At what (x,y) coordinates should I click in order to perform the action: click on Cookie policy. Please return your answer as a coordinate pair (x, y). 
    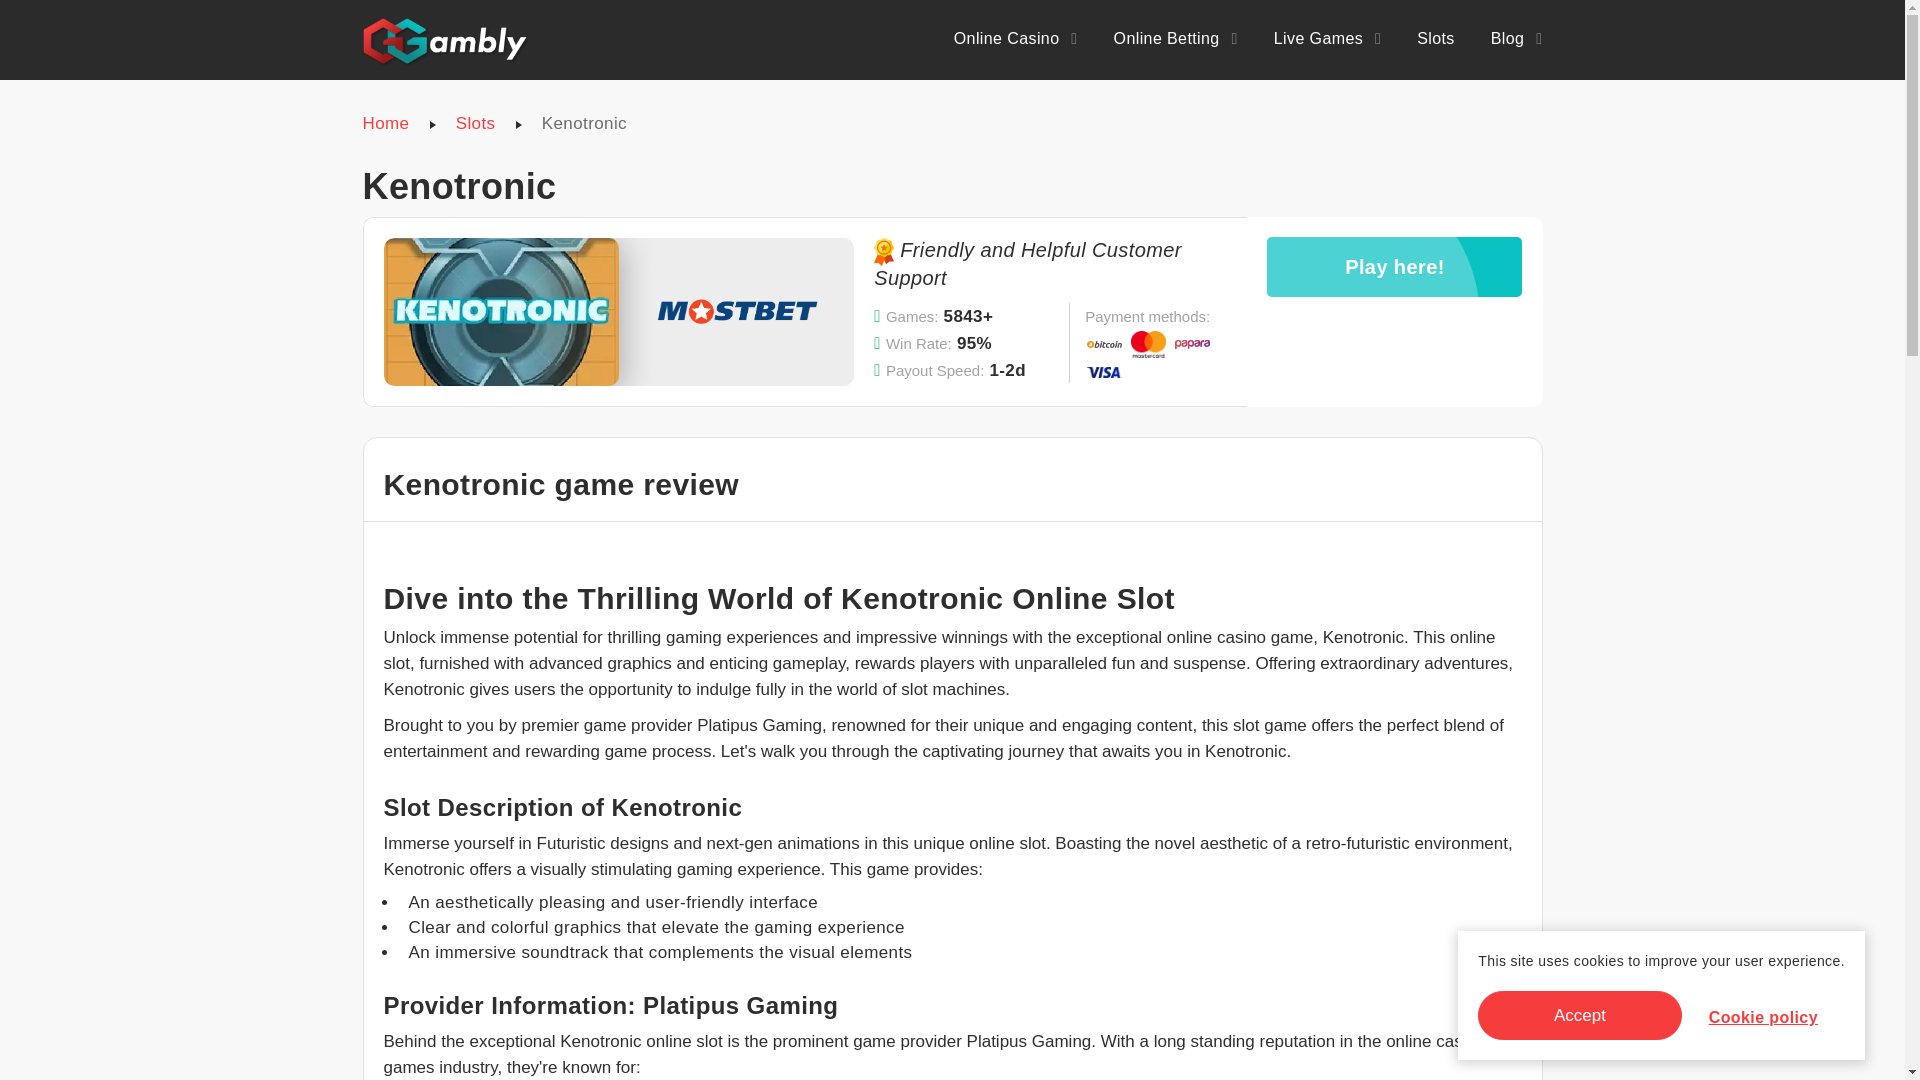
    Looking at the image, I should click on (1763, 1017).